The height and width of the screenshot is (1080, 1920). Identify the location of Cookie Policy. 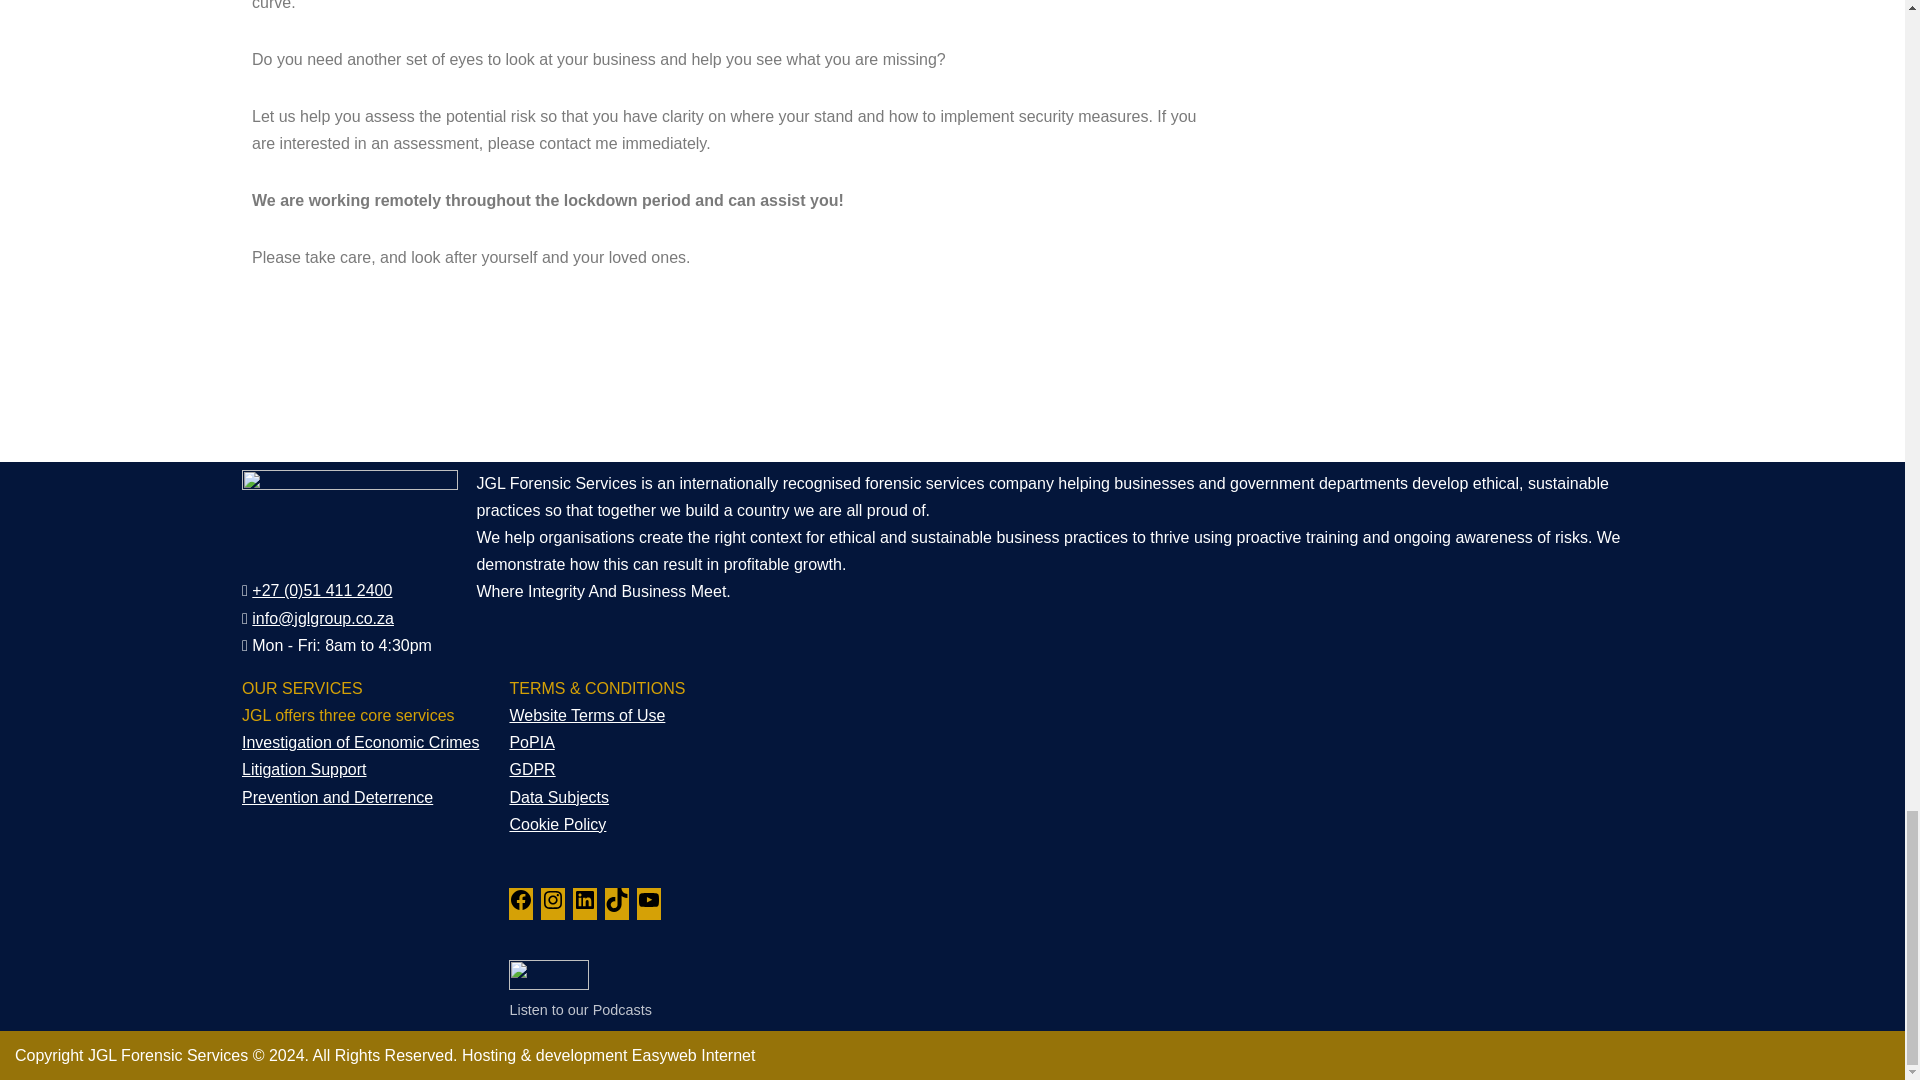
(557, 824).